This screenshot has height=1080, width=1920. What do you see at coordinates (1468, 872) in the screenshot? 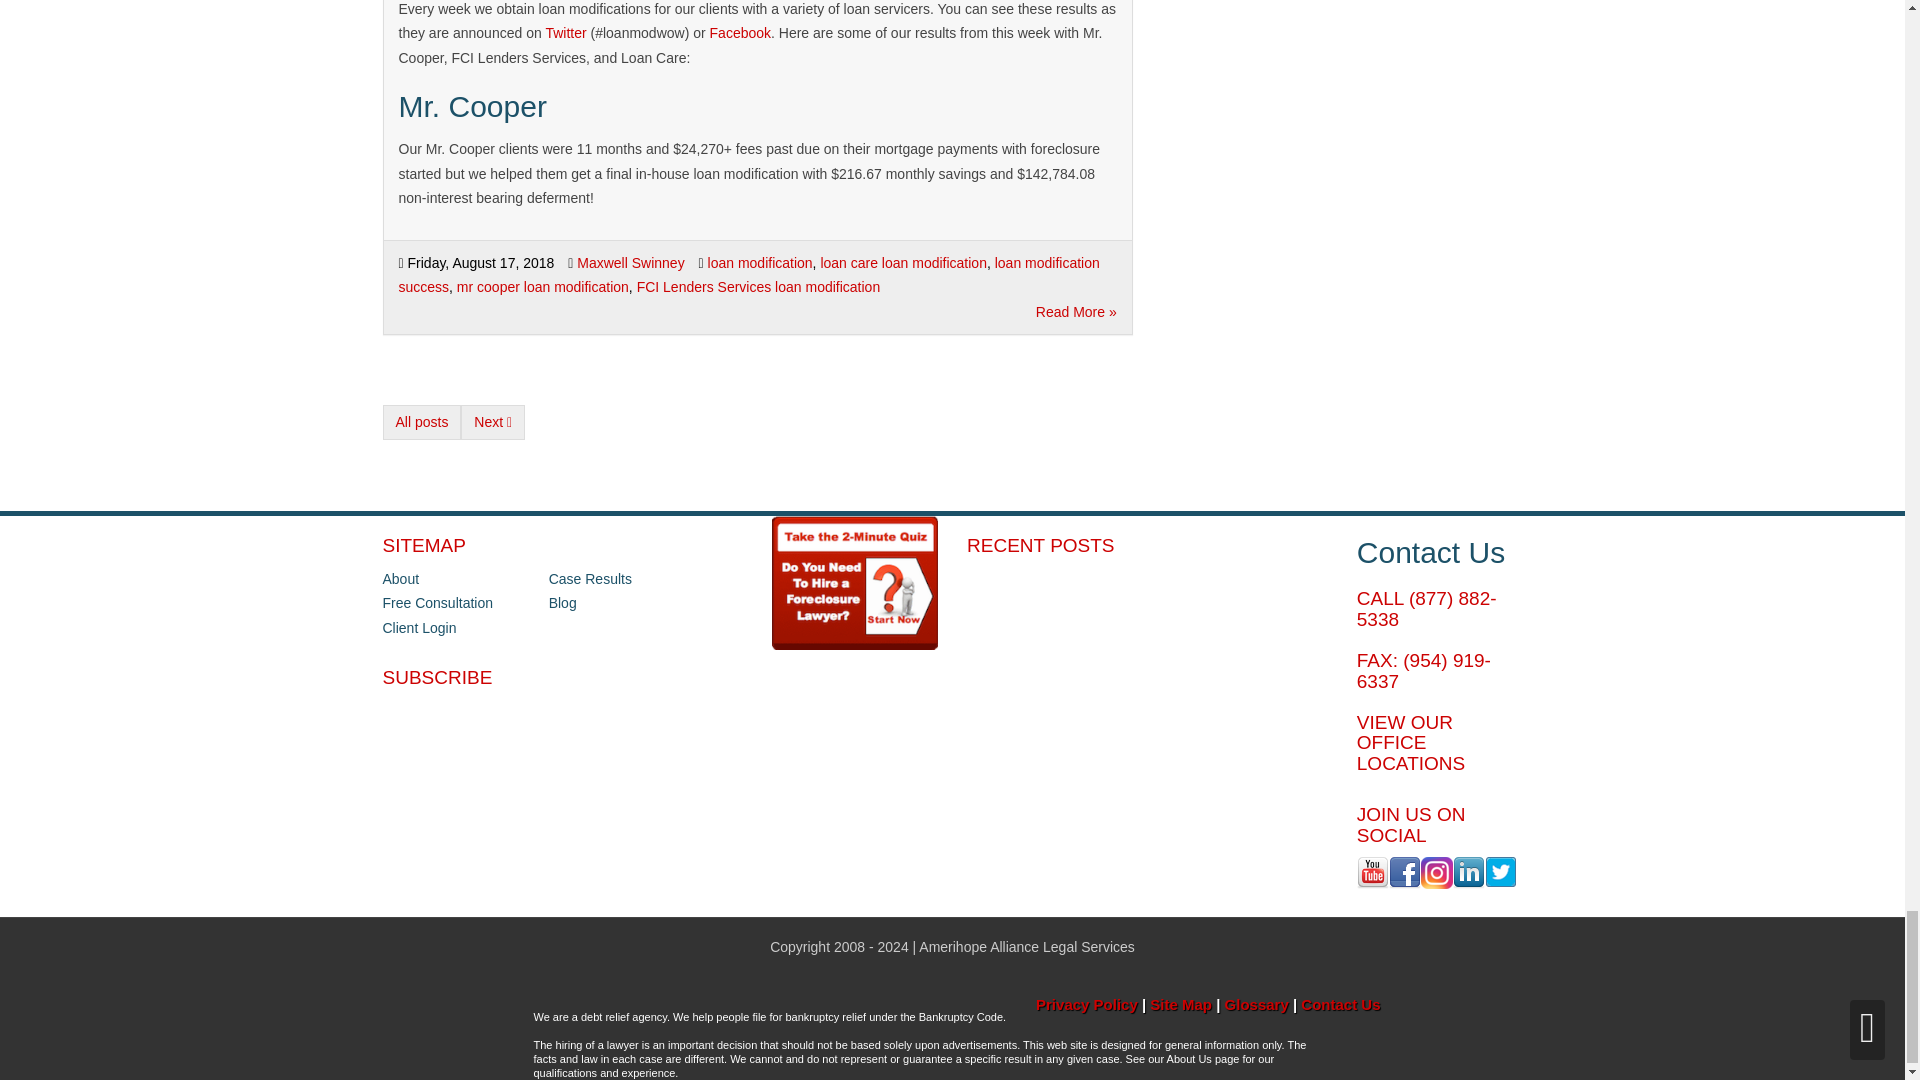
I see `Follow us on Linkedin` at bounding box center [1468, 872].